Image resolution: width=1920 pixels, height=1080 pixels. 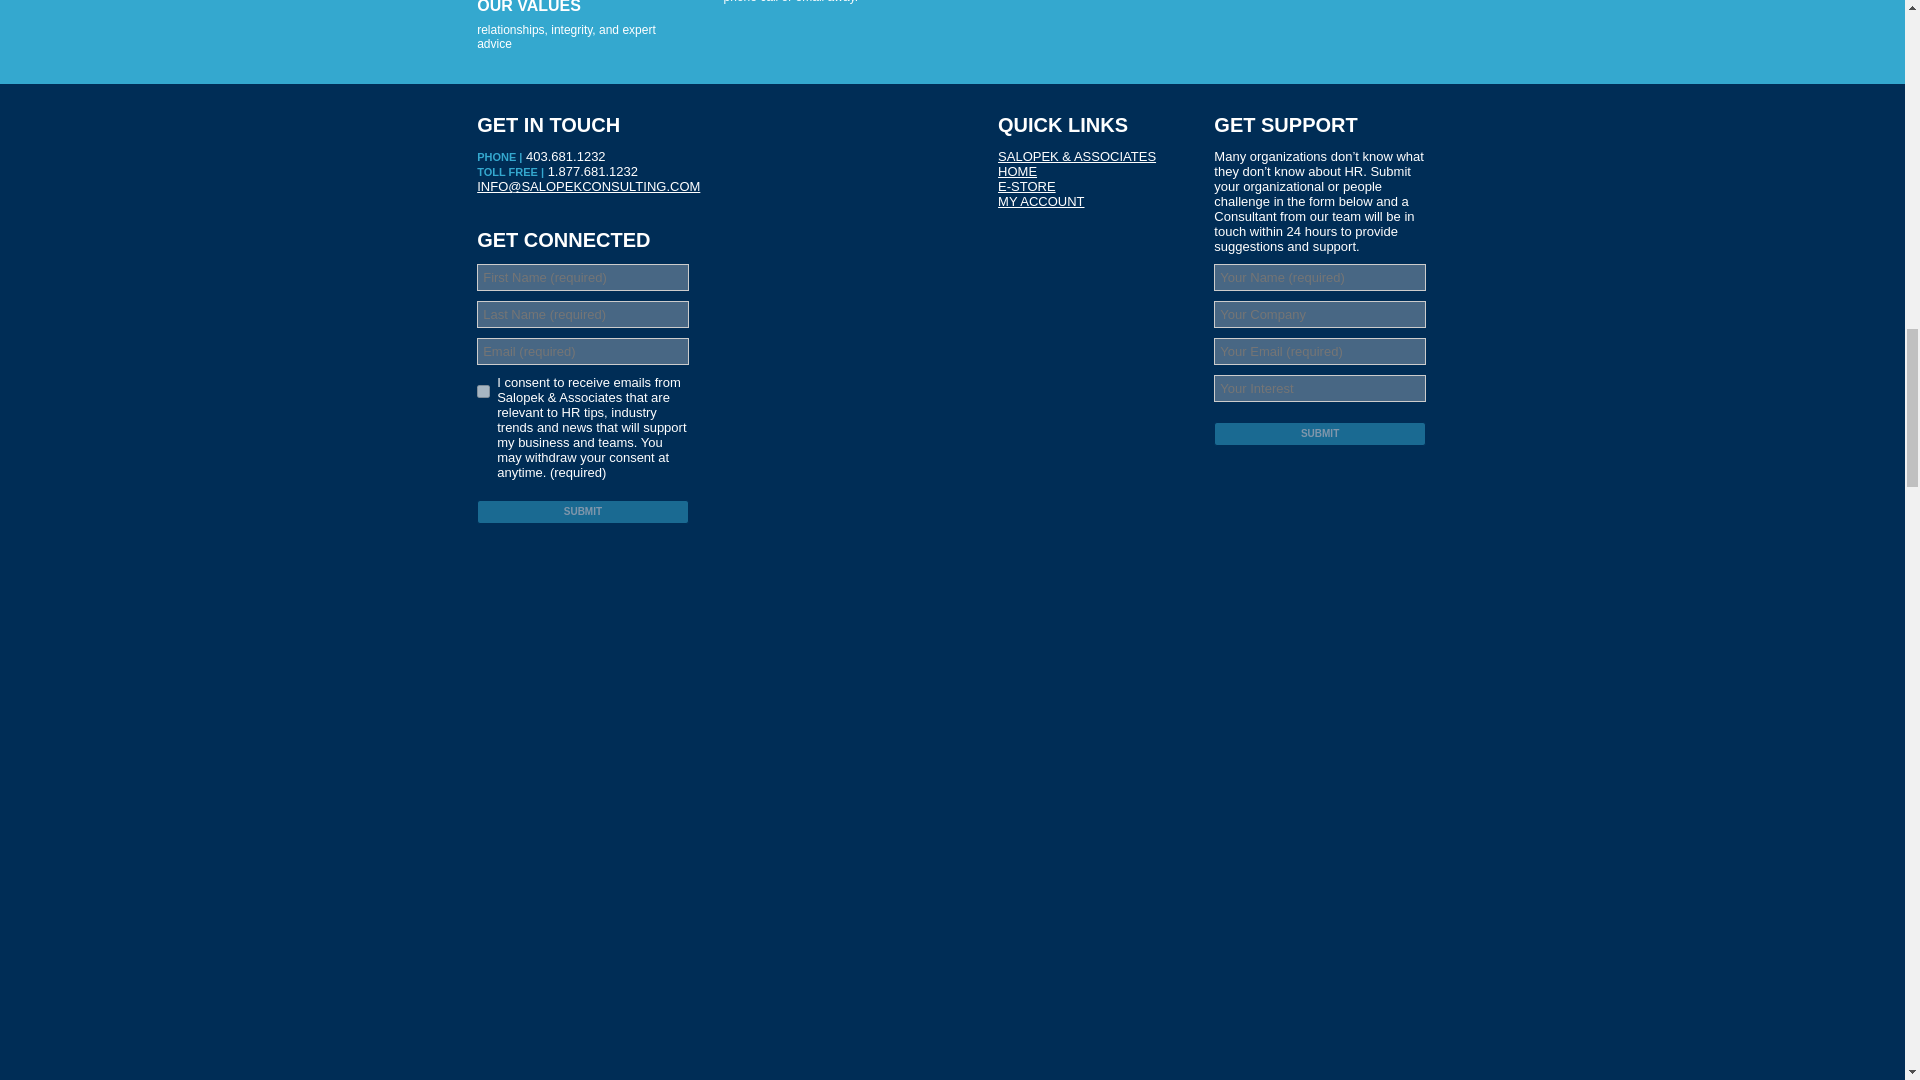 What do you see at coordinates (582, 512) in the screenshot?
I see `Submit` at bounding box center [582, 512].